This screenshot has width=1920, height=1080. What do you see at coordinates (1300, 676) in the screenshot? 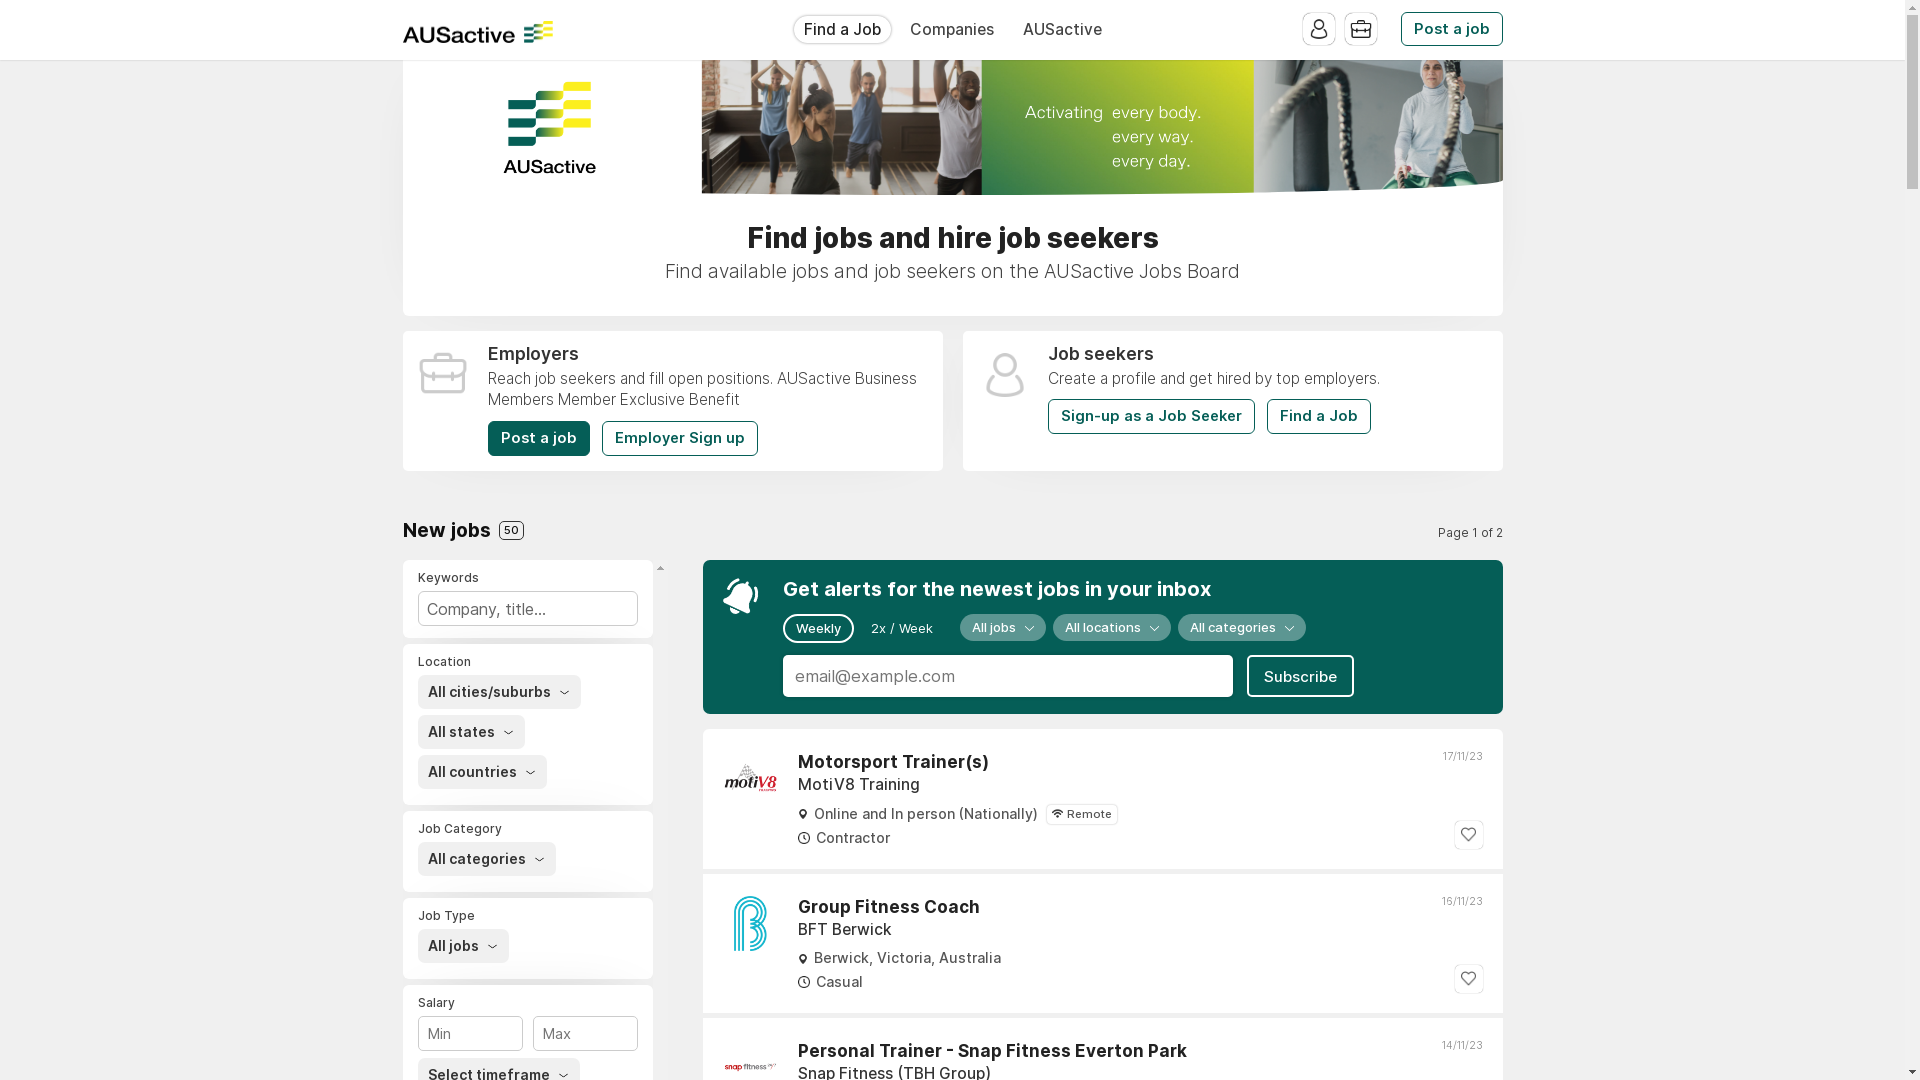
I see `Subscribe` at bounding box center [1300, 676].